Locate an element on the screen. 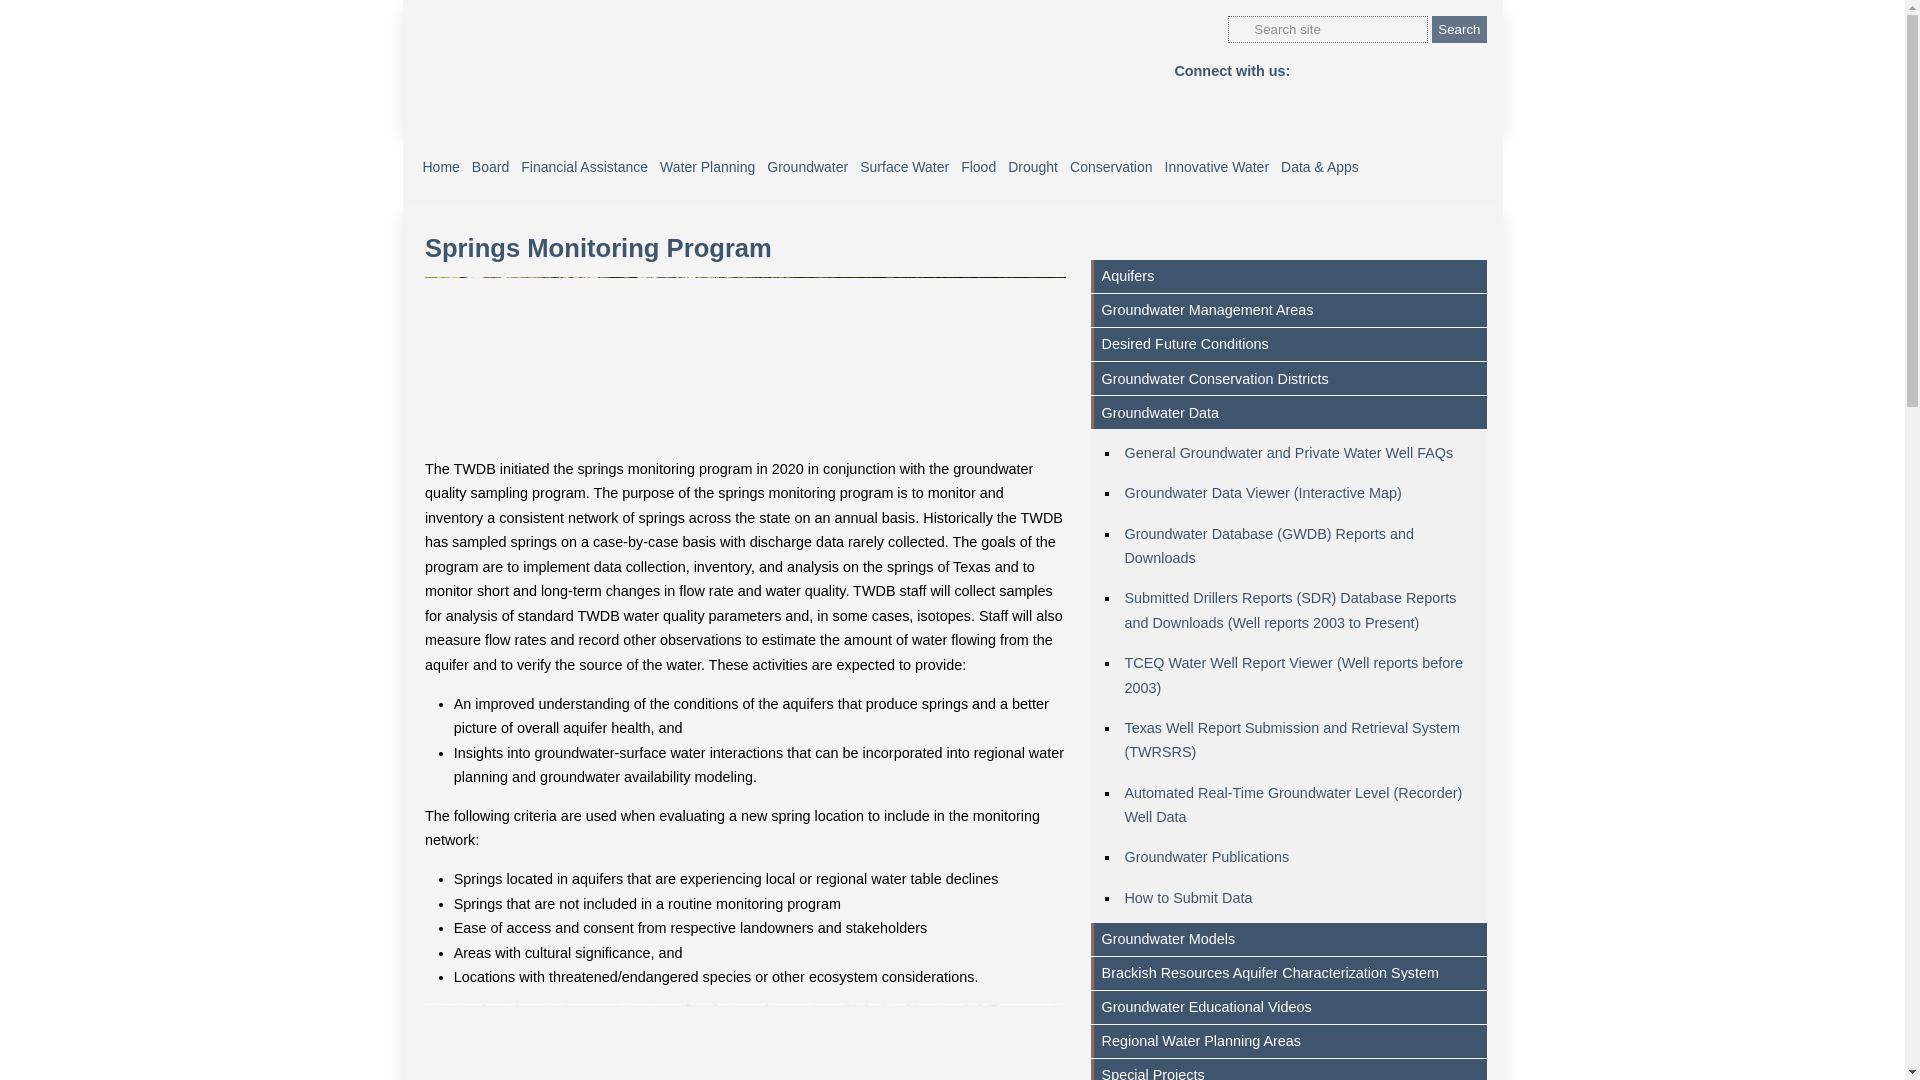  Home is located at coordinates (440, 166).